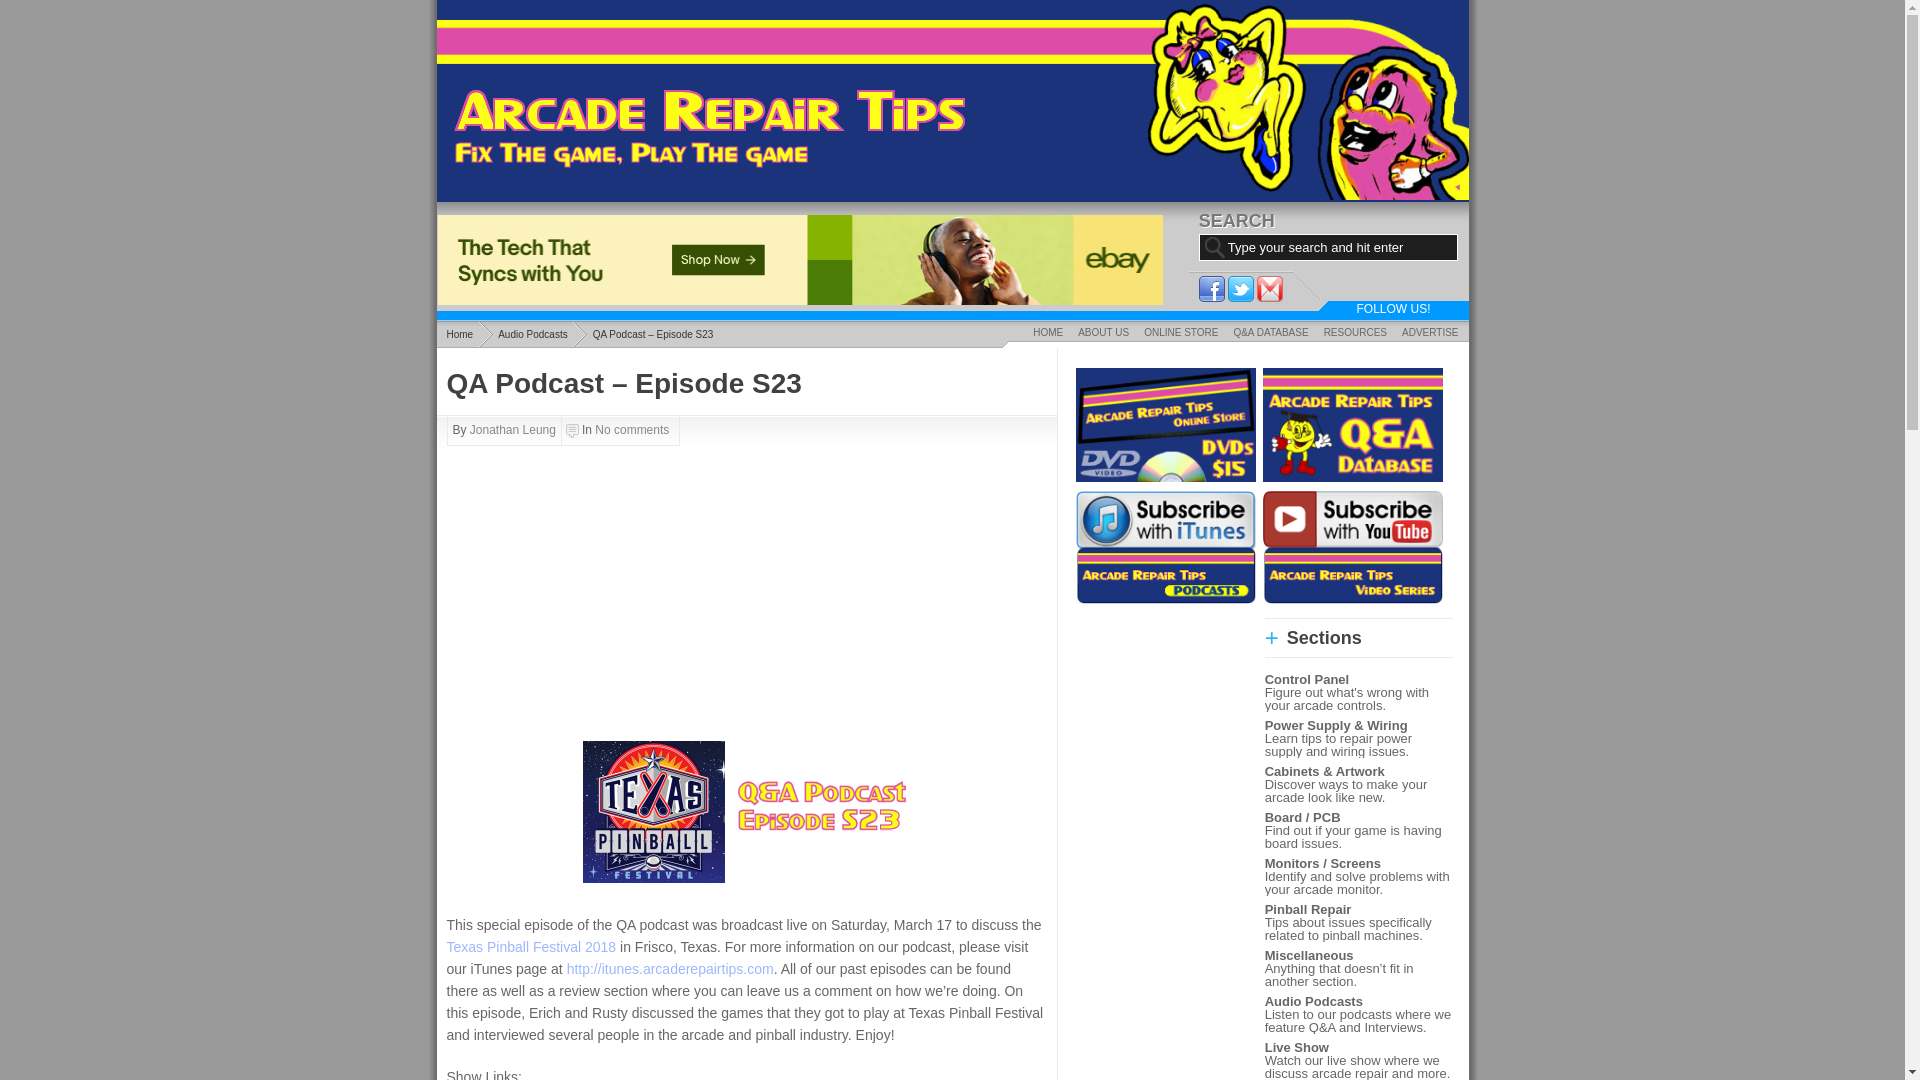  Describe the element at coordinates (632, 430) in the screenshot. I see `No comments` at that location.